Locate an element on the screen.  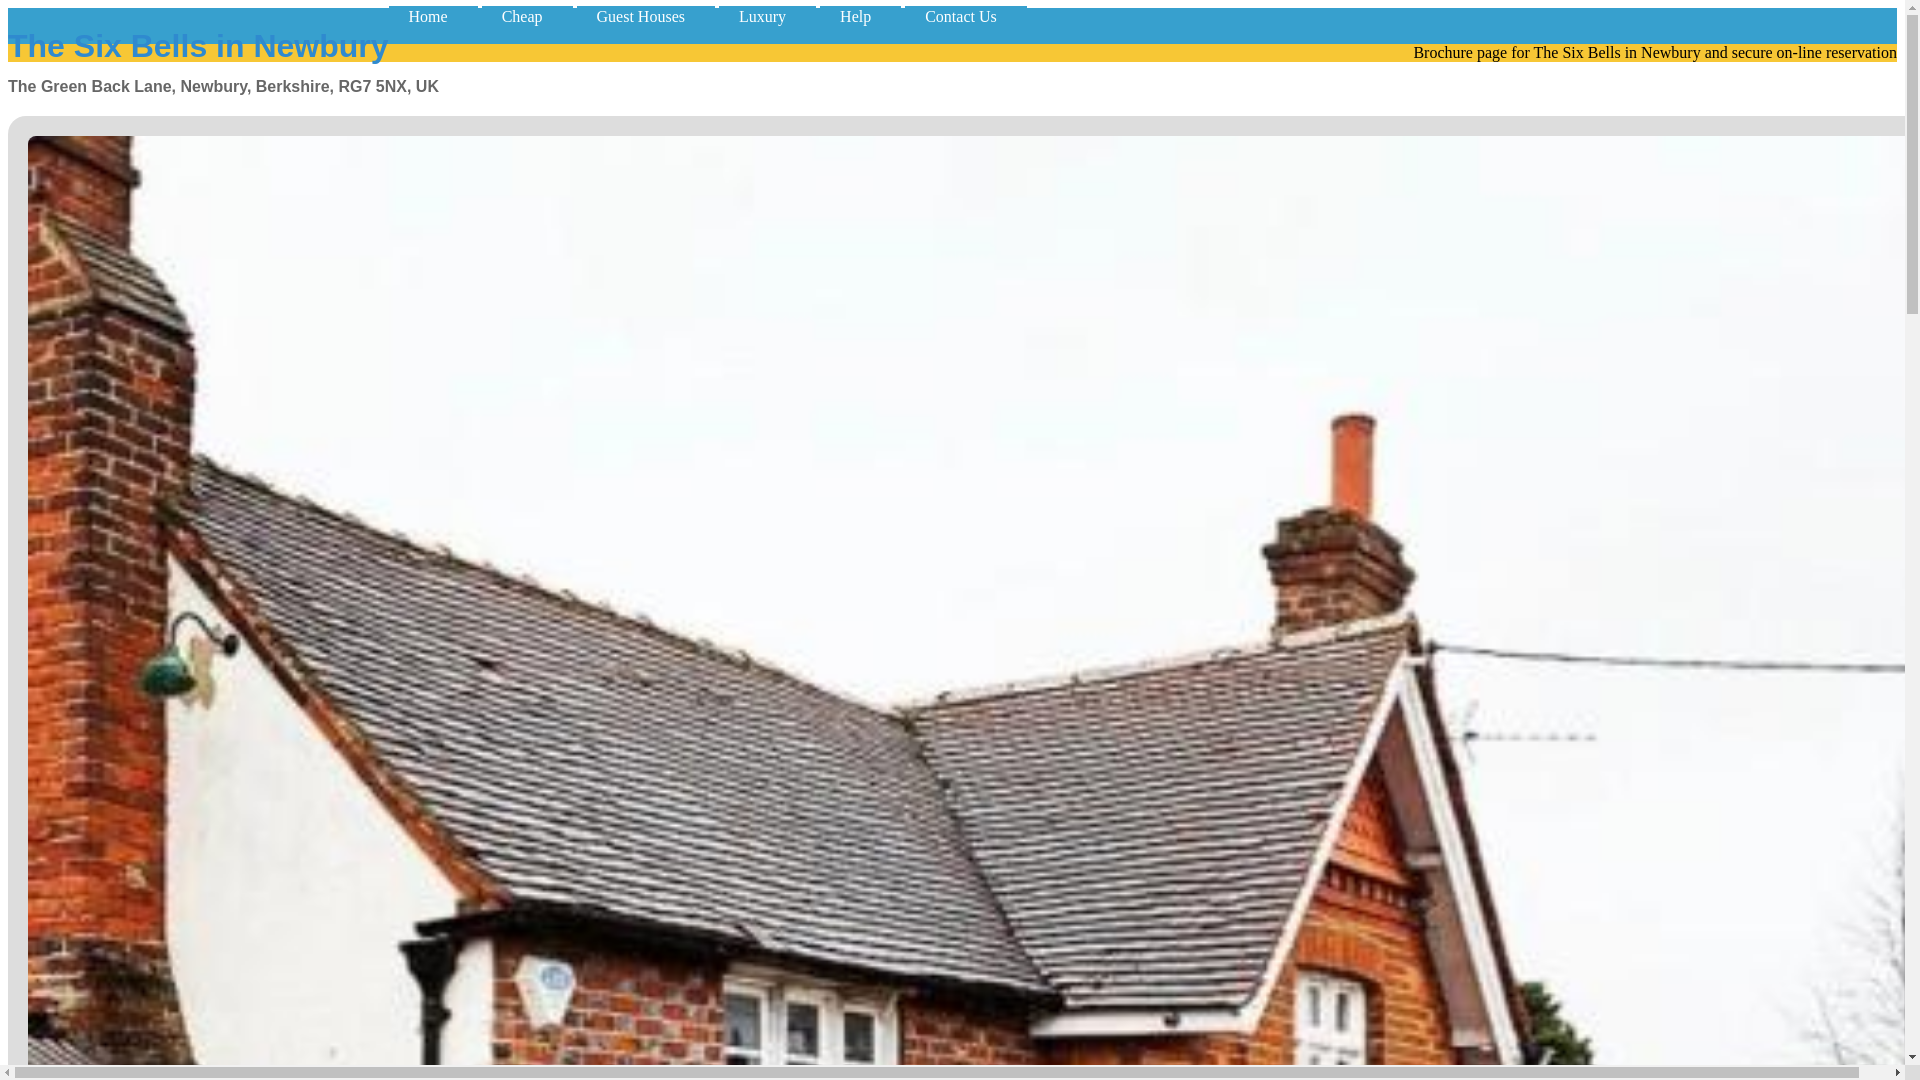
Help With Your Booking is located at coordinates (860, 16).